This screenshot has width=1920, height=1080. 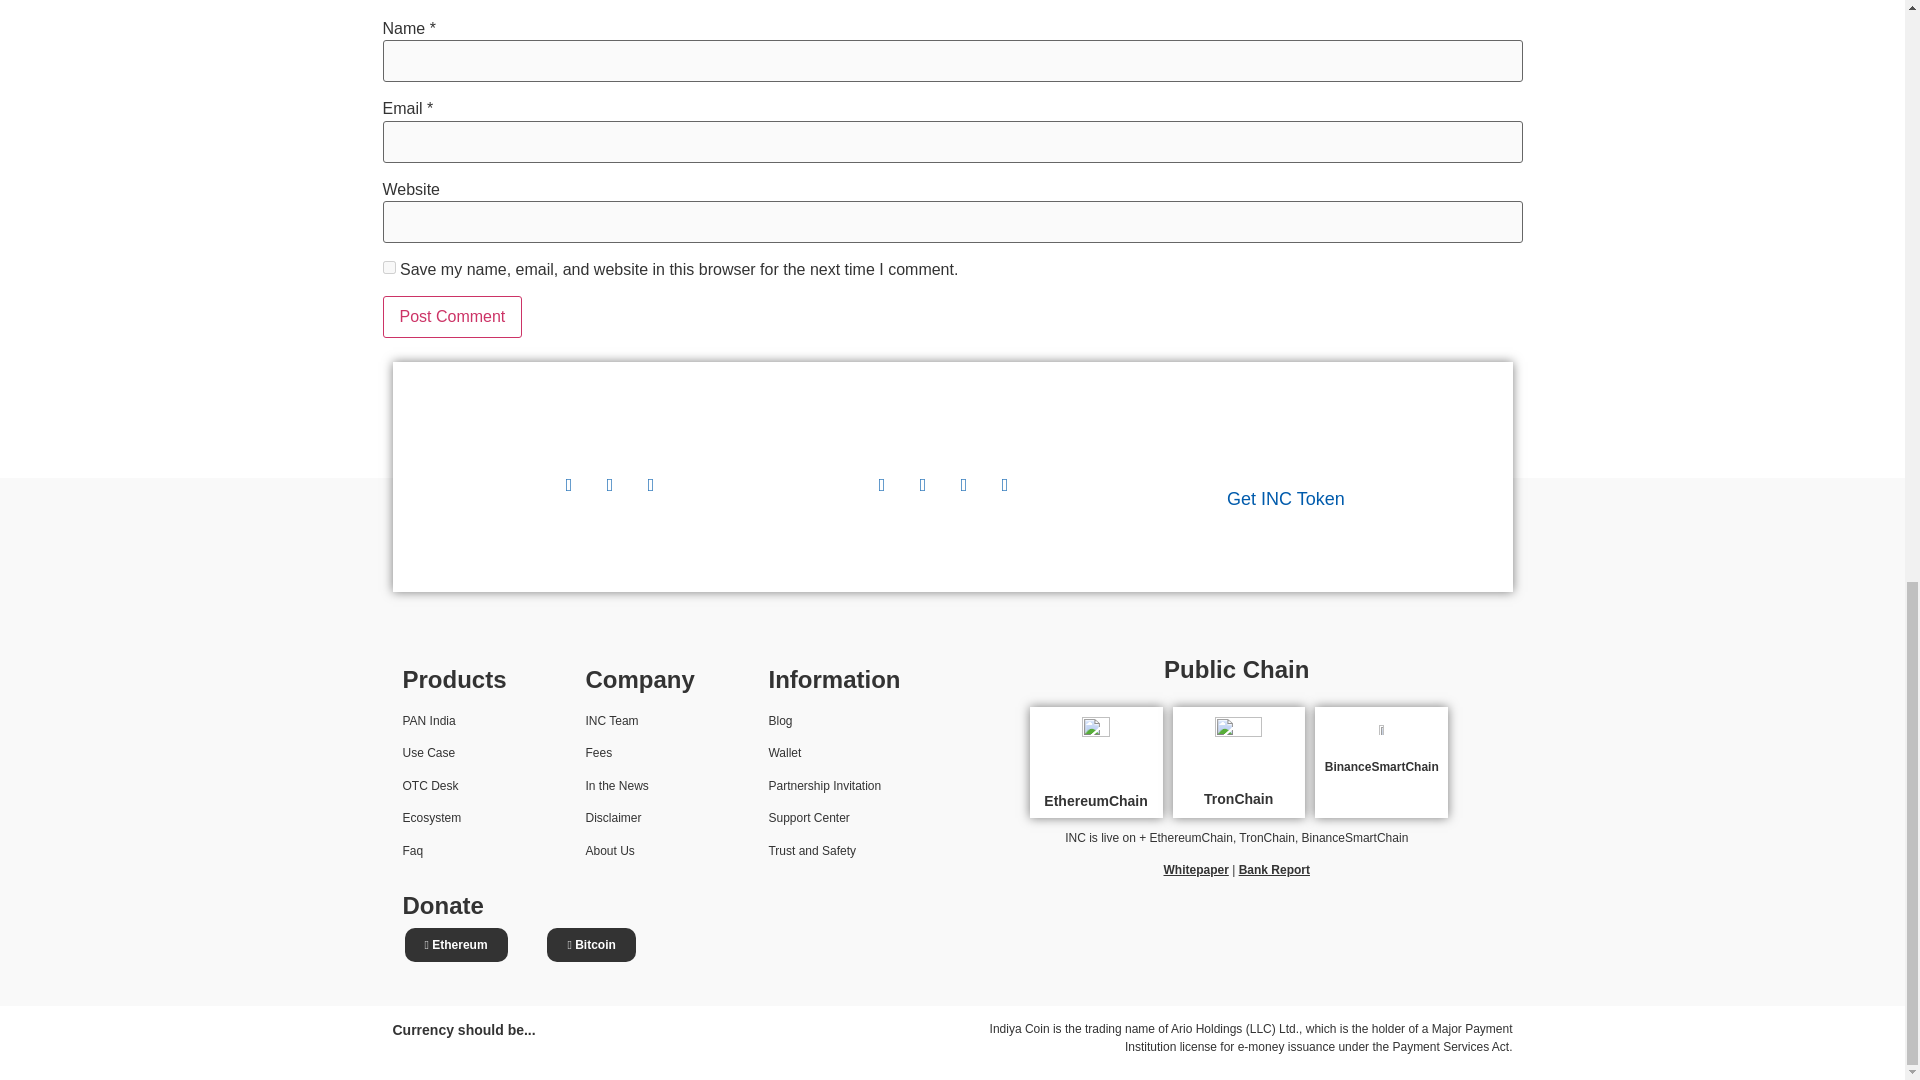 What do you see at coordinates (388, 268) in the screenshot?
I see `yes` at bounding box center [388, 268].